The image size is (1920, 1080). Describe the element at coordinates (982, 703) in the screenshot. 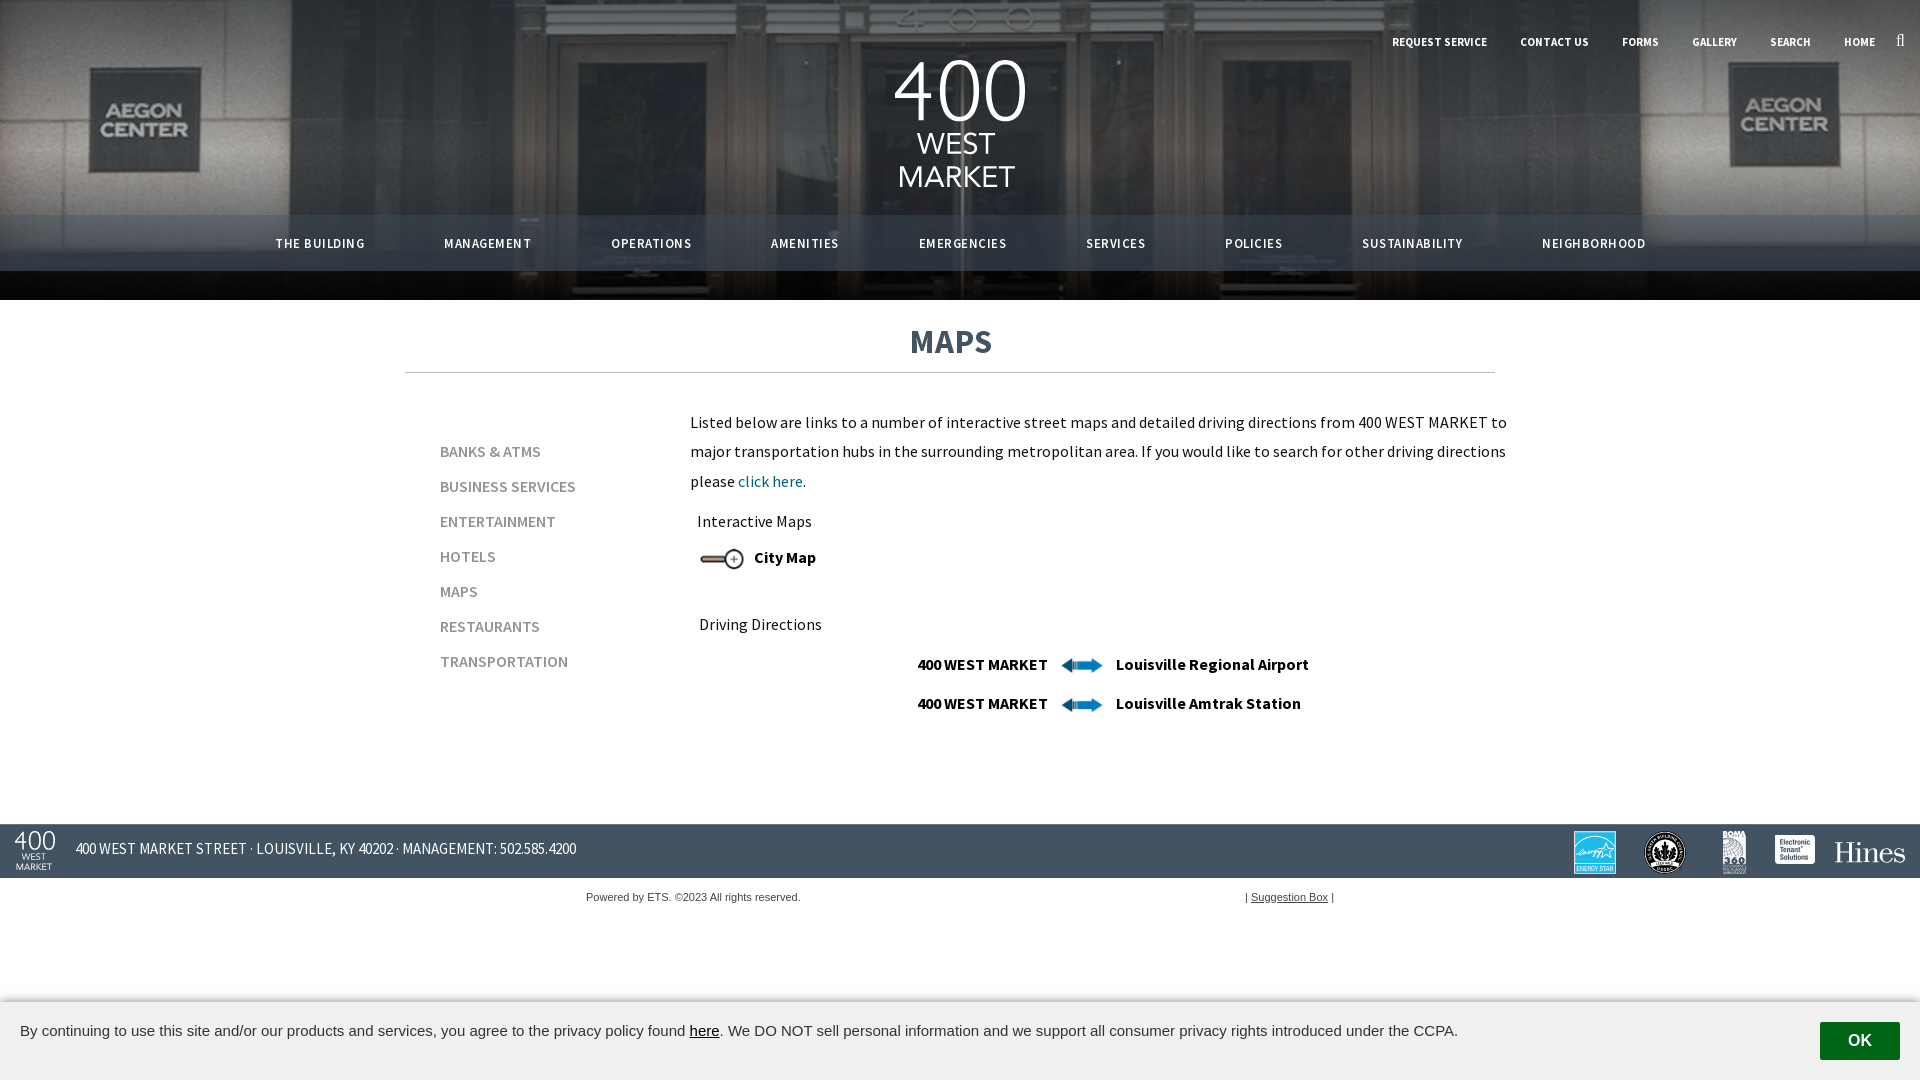

I see `400 WEST MARKET` at that location.